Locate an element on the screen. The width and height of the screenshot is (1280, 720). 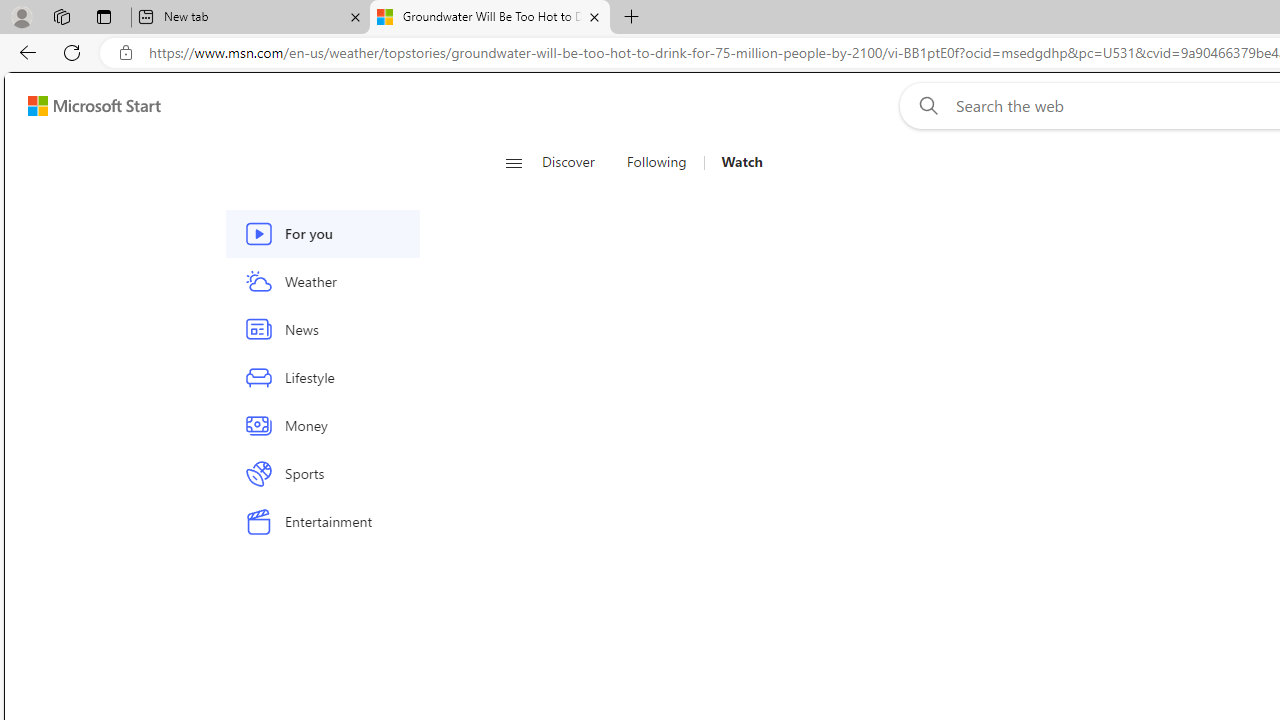
Skip to footer is located at coordinates (82, 106).